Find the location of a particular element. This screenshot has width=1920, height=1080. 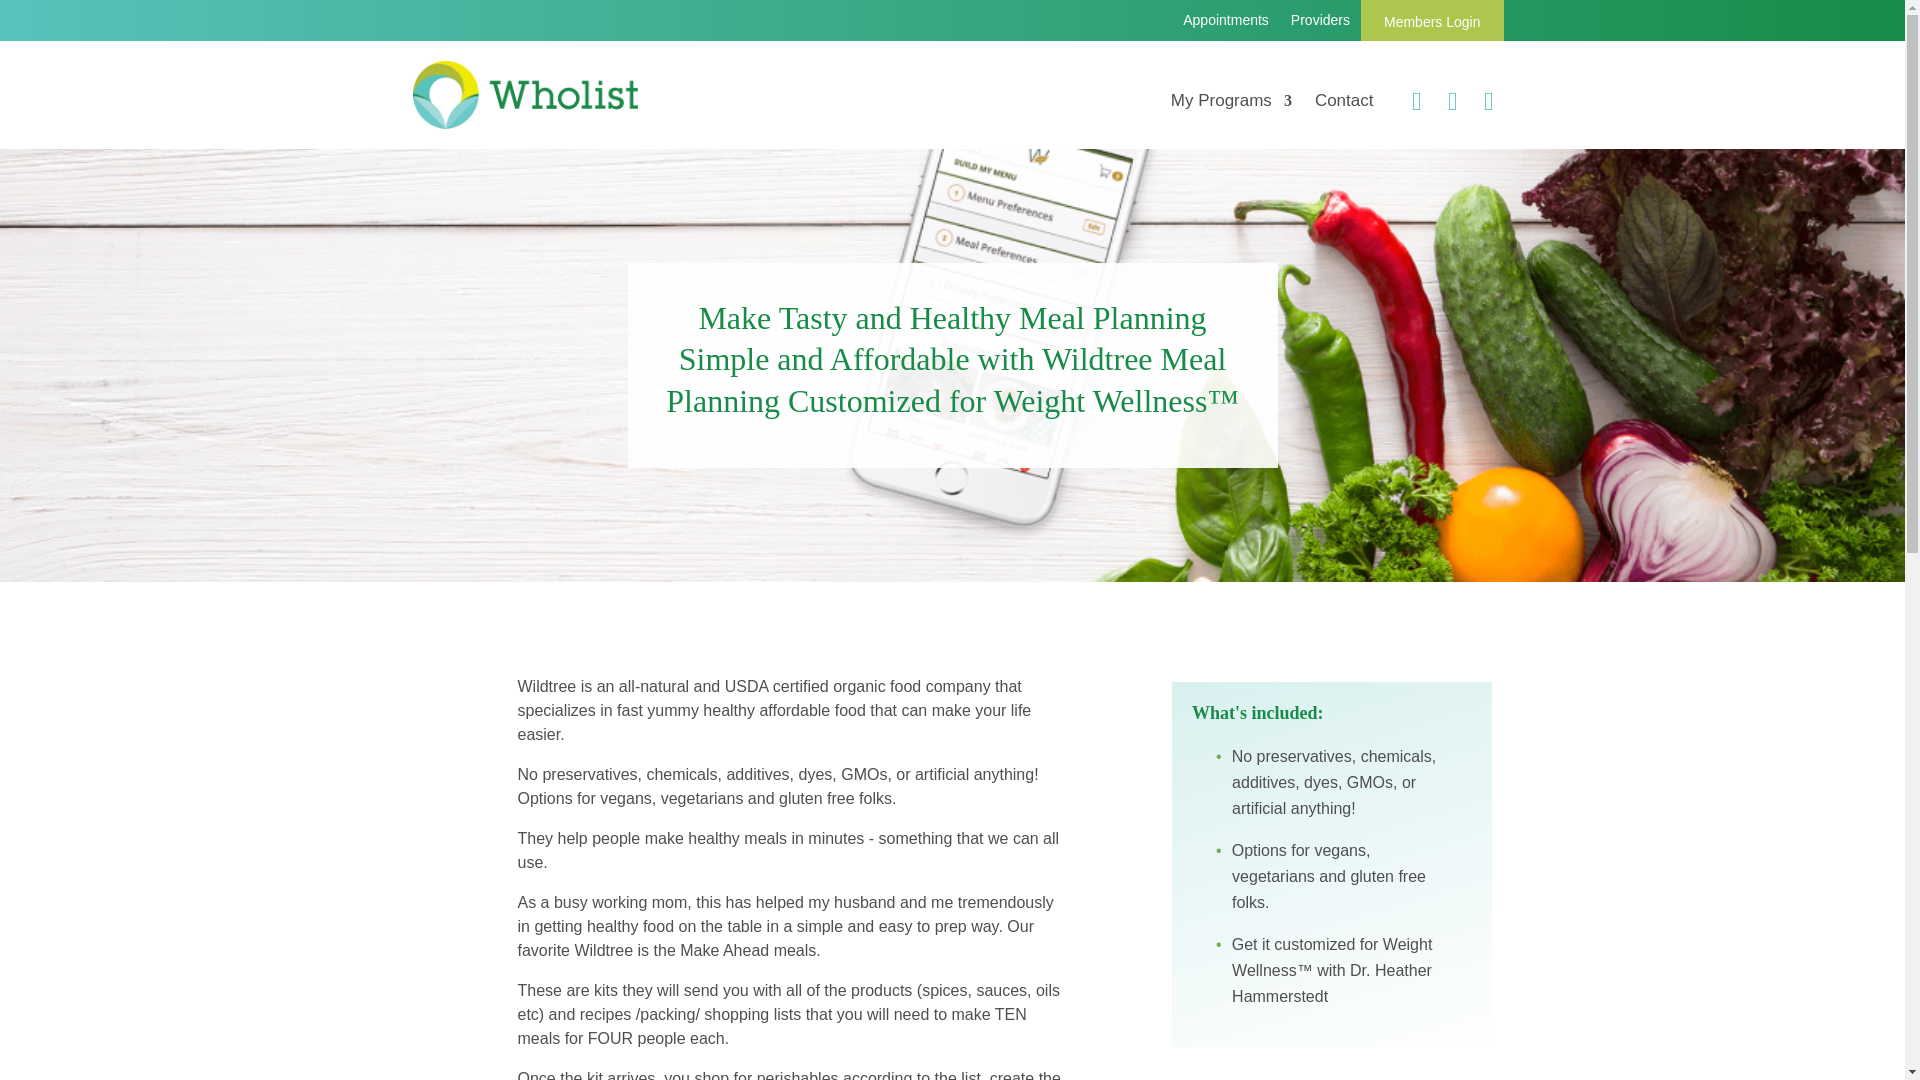

Youtube is located at coordinates (1444, 103).